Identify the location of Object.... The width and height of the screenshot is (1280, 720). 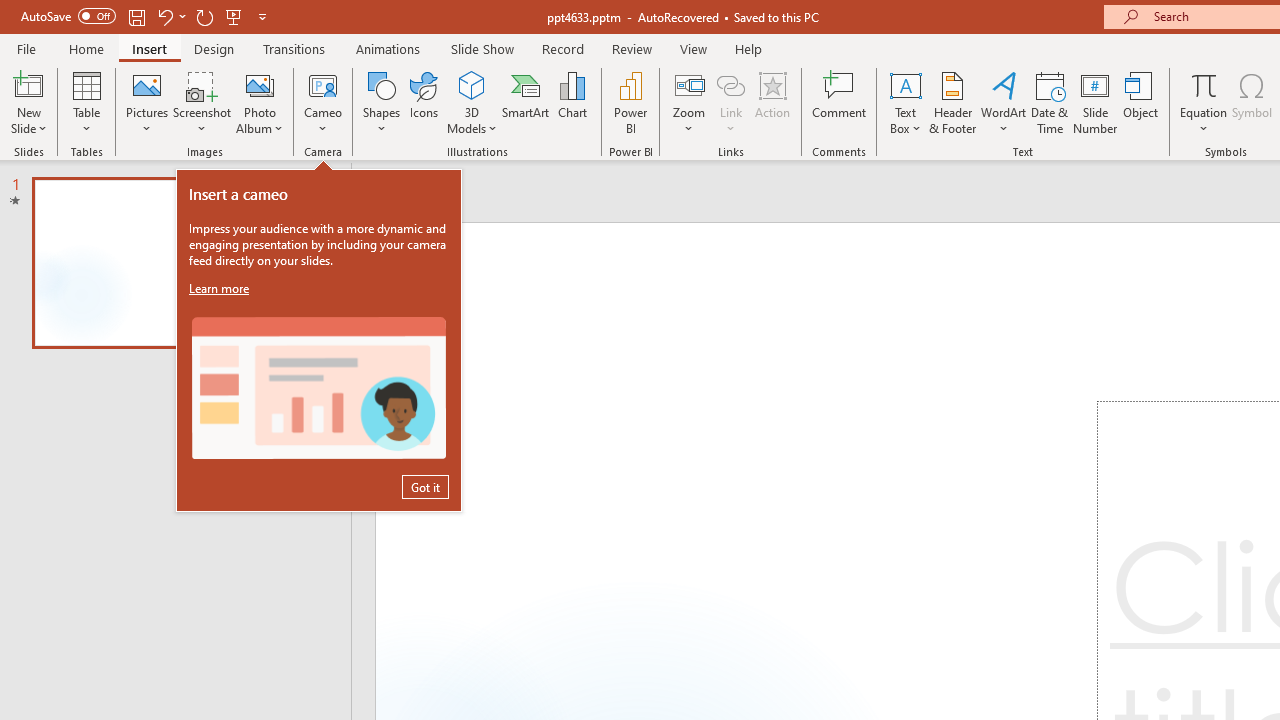
(1141, 102).